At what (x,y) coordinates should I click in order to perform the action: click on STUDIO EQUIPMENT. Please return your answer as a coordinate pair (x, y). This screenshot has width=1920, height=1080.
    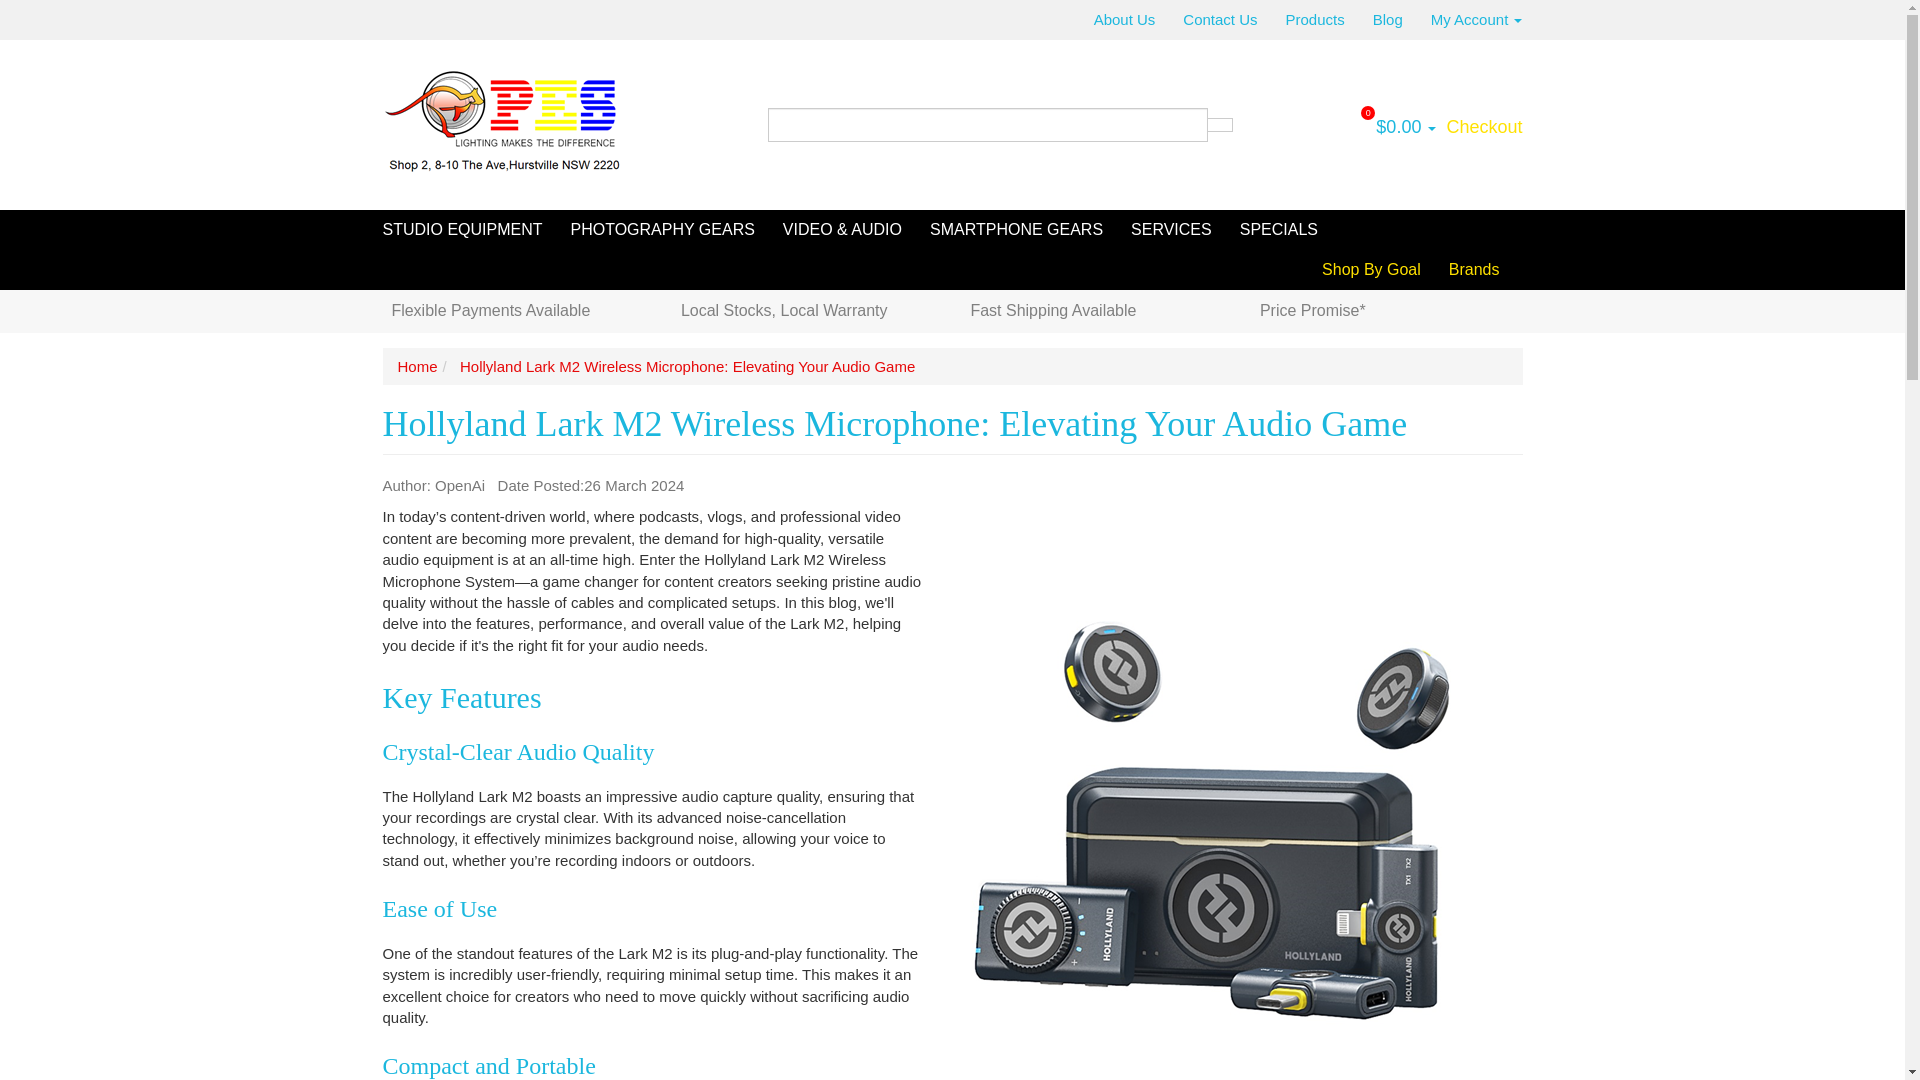
    Looking at the image, I should click on (469, 229).